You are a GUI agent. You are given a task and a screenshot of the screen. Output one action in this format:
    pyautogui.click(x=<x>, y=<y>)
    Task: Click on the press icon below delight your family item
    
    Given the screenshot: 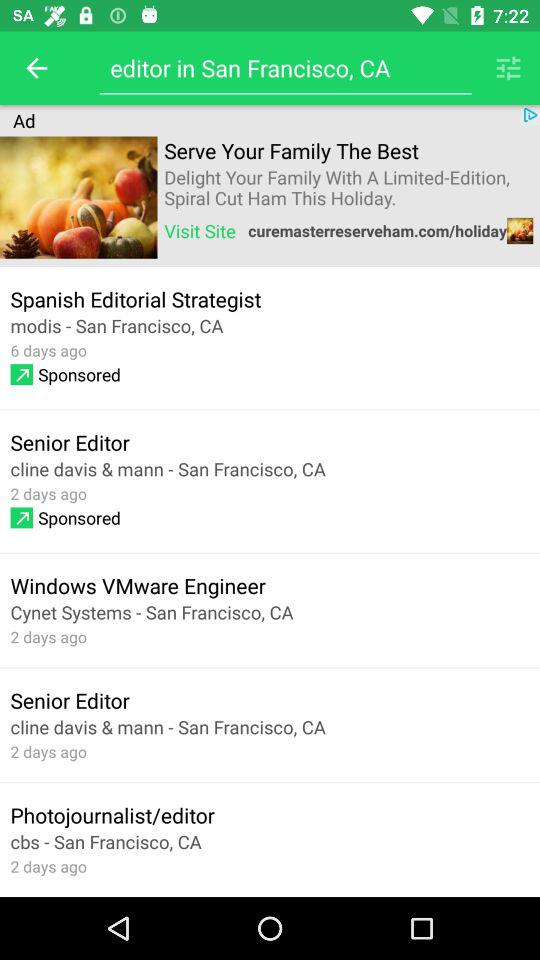 What is the action you would take?
    pyautogui.click(x=200, y=230)
    